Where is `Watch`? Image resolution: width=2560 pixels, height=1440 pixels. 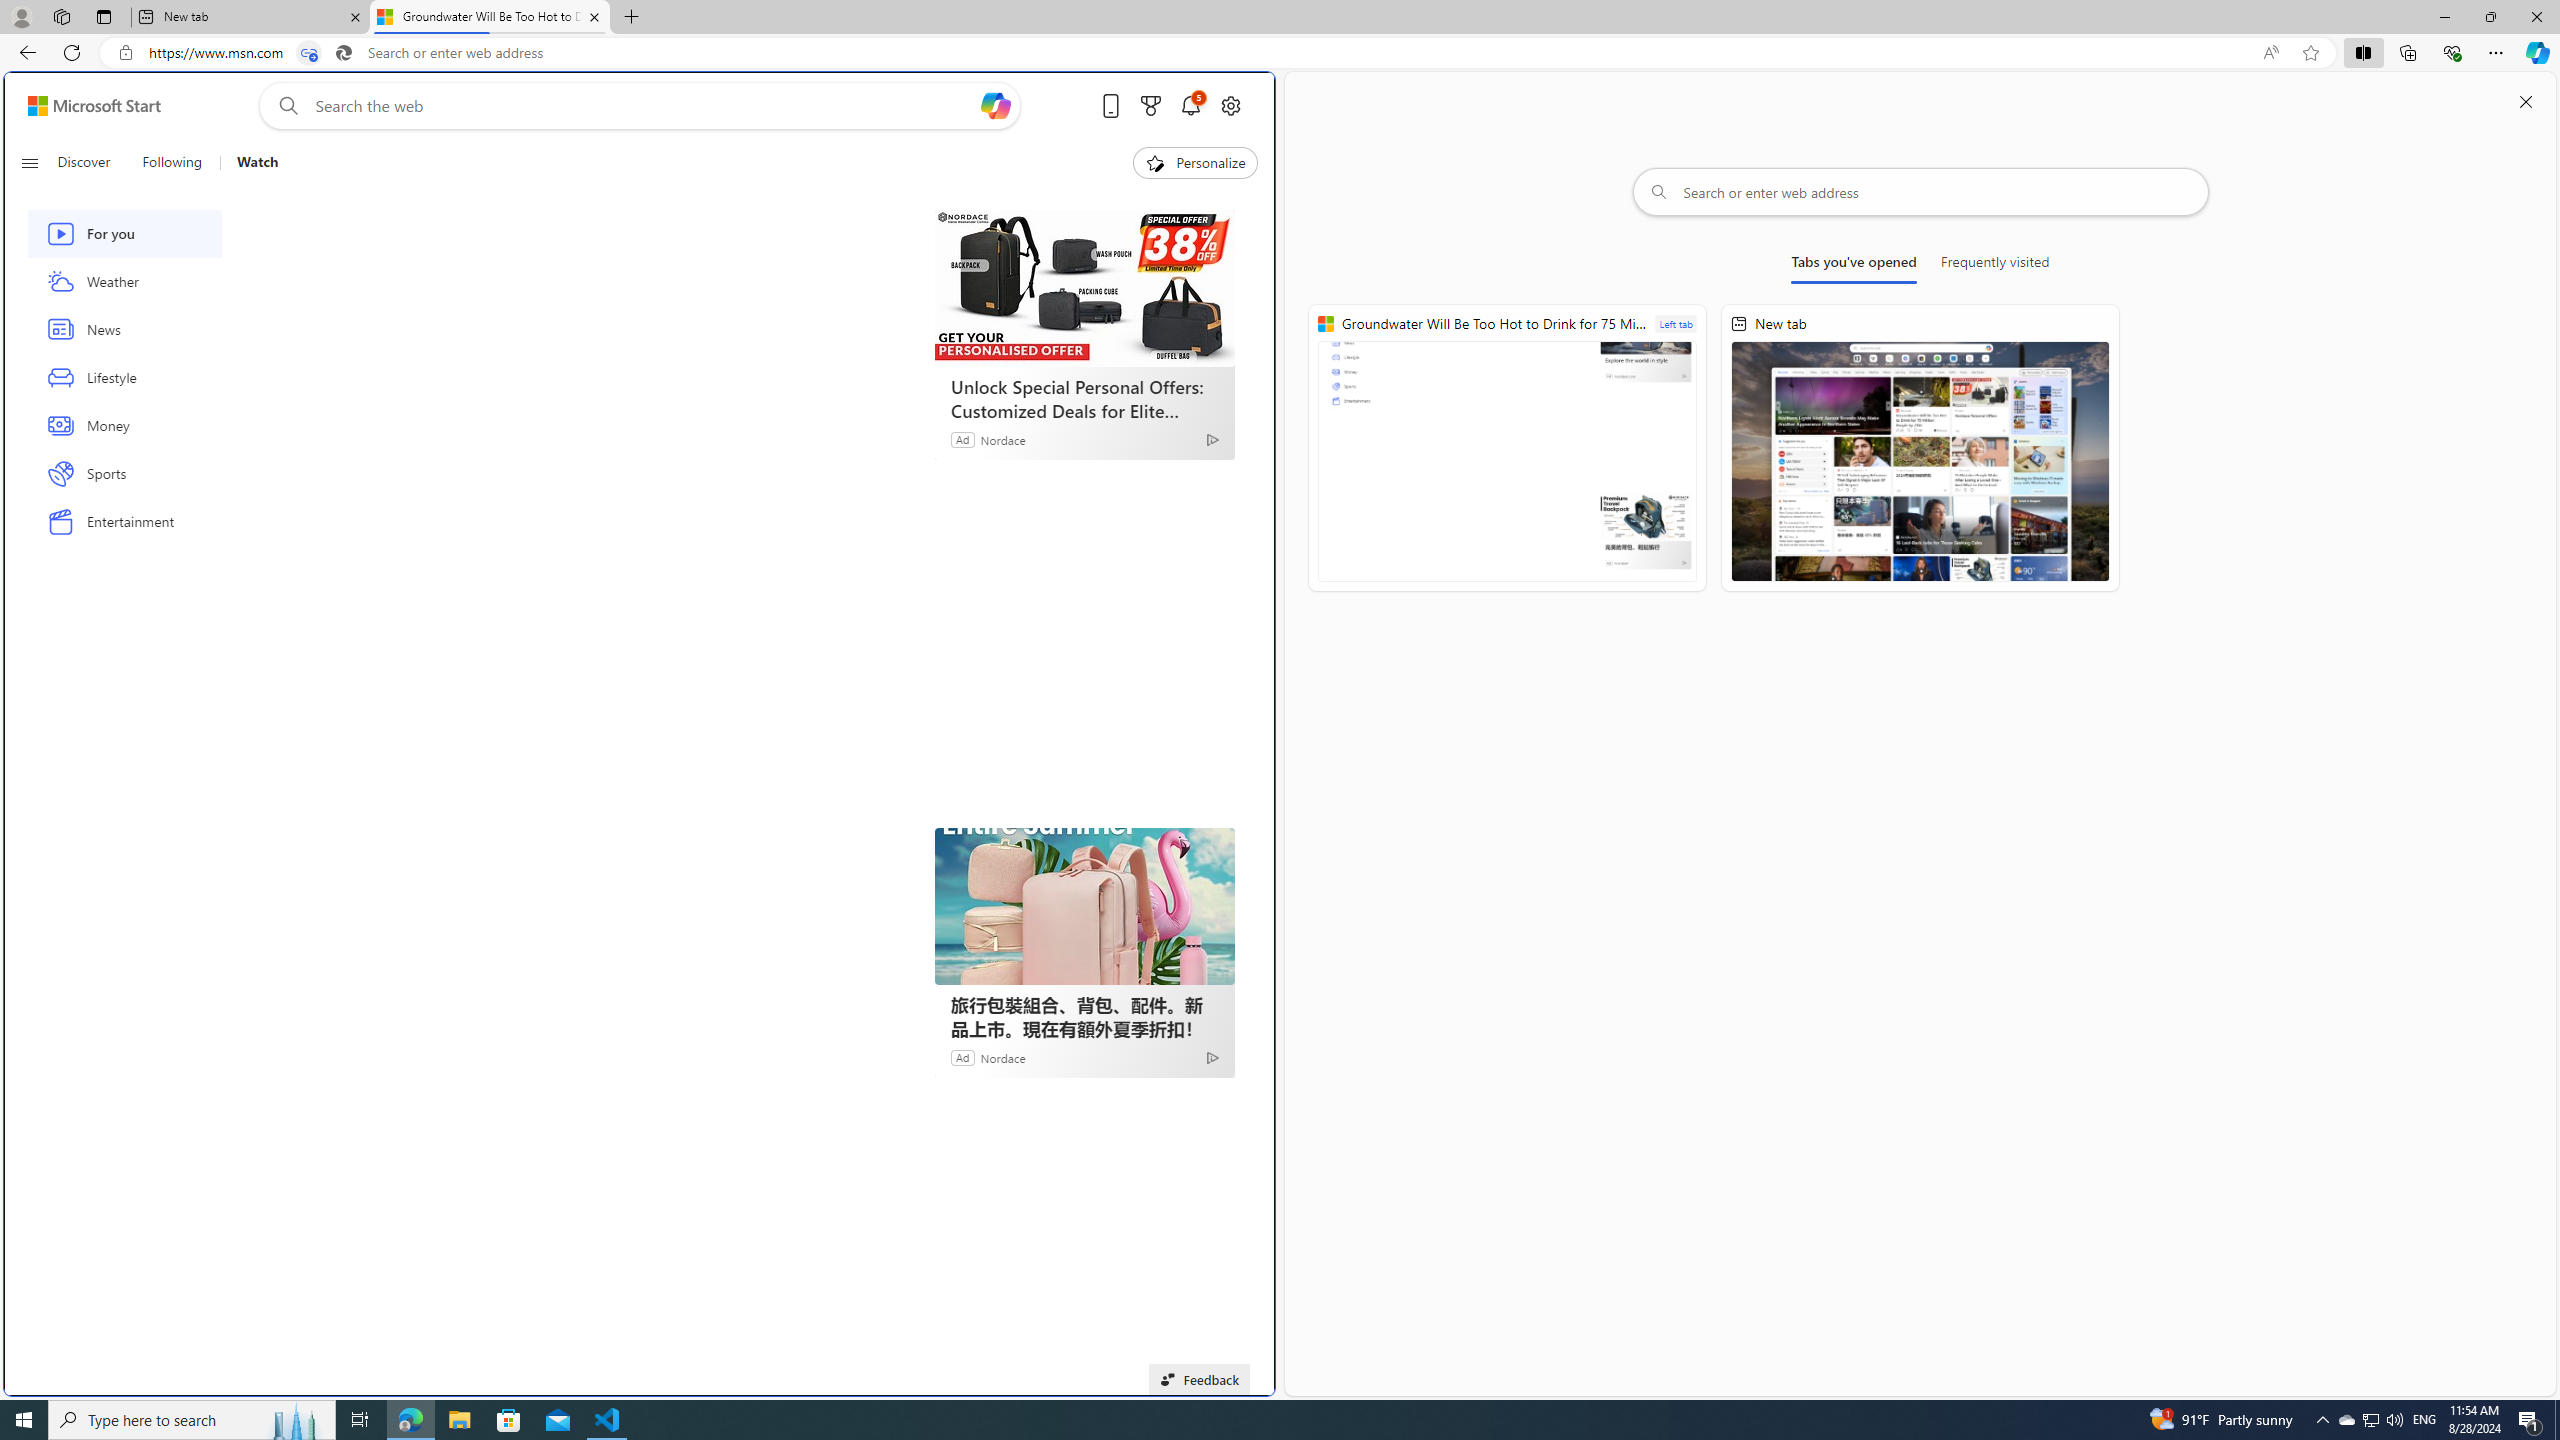
Watch is located at coordinates (250, 163).